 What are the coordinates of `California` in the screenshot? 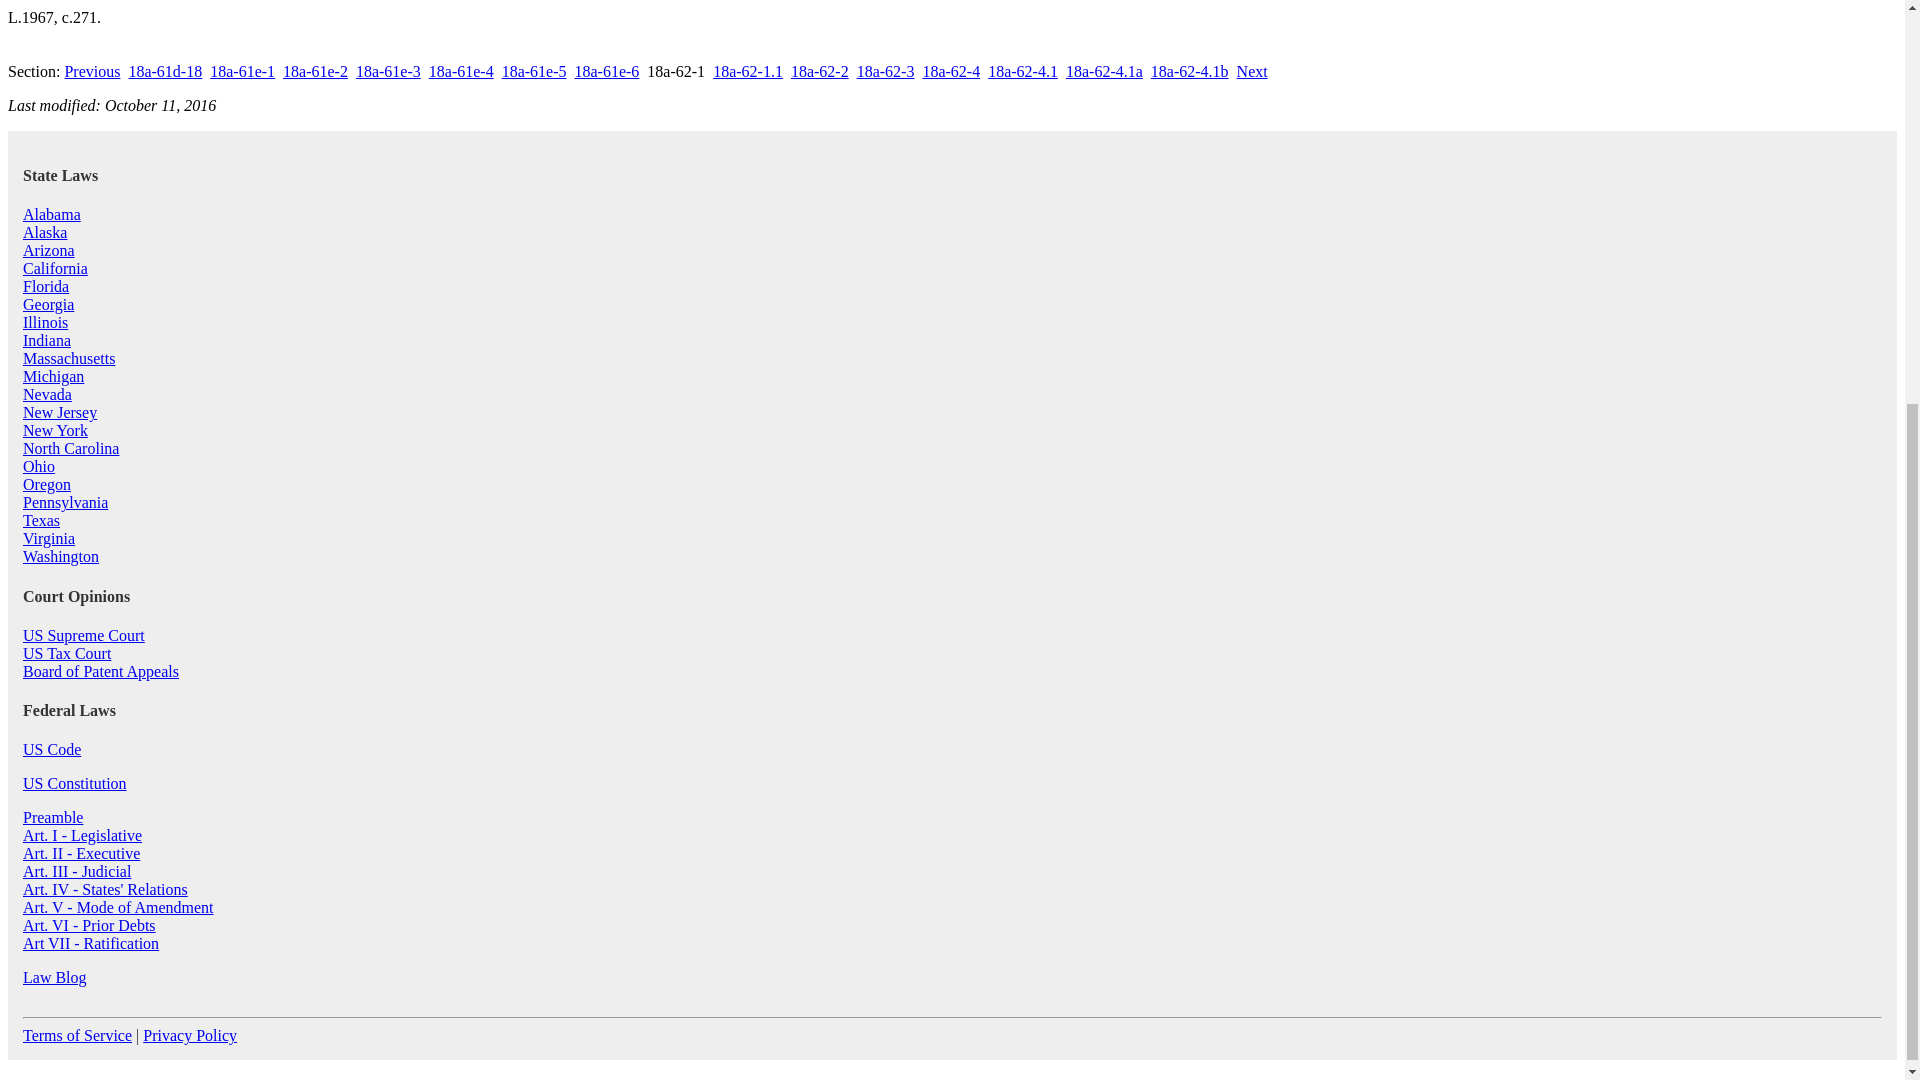 It's located at (56, 268).